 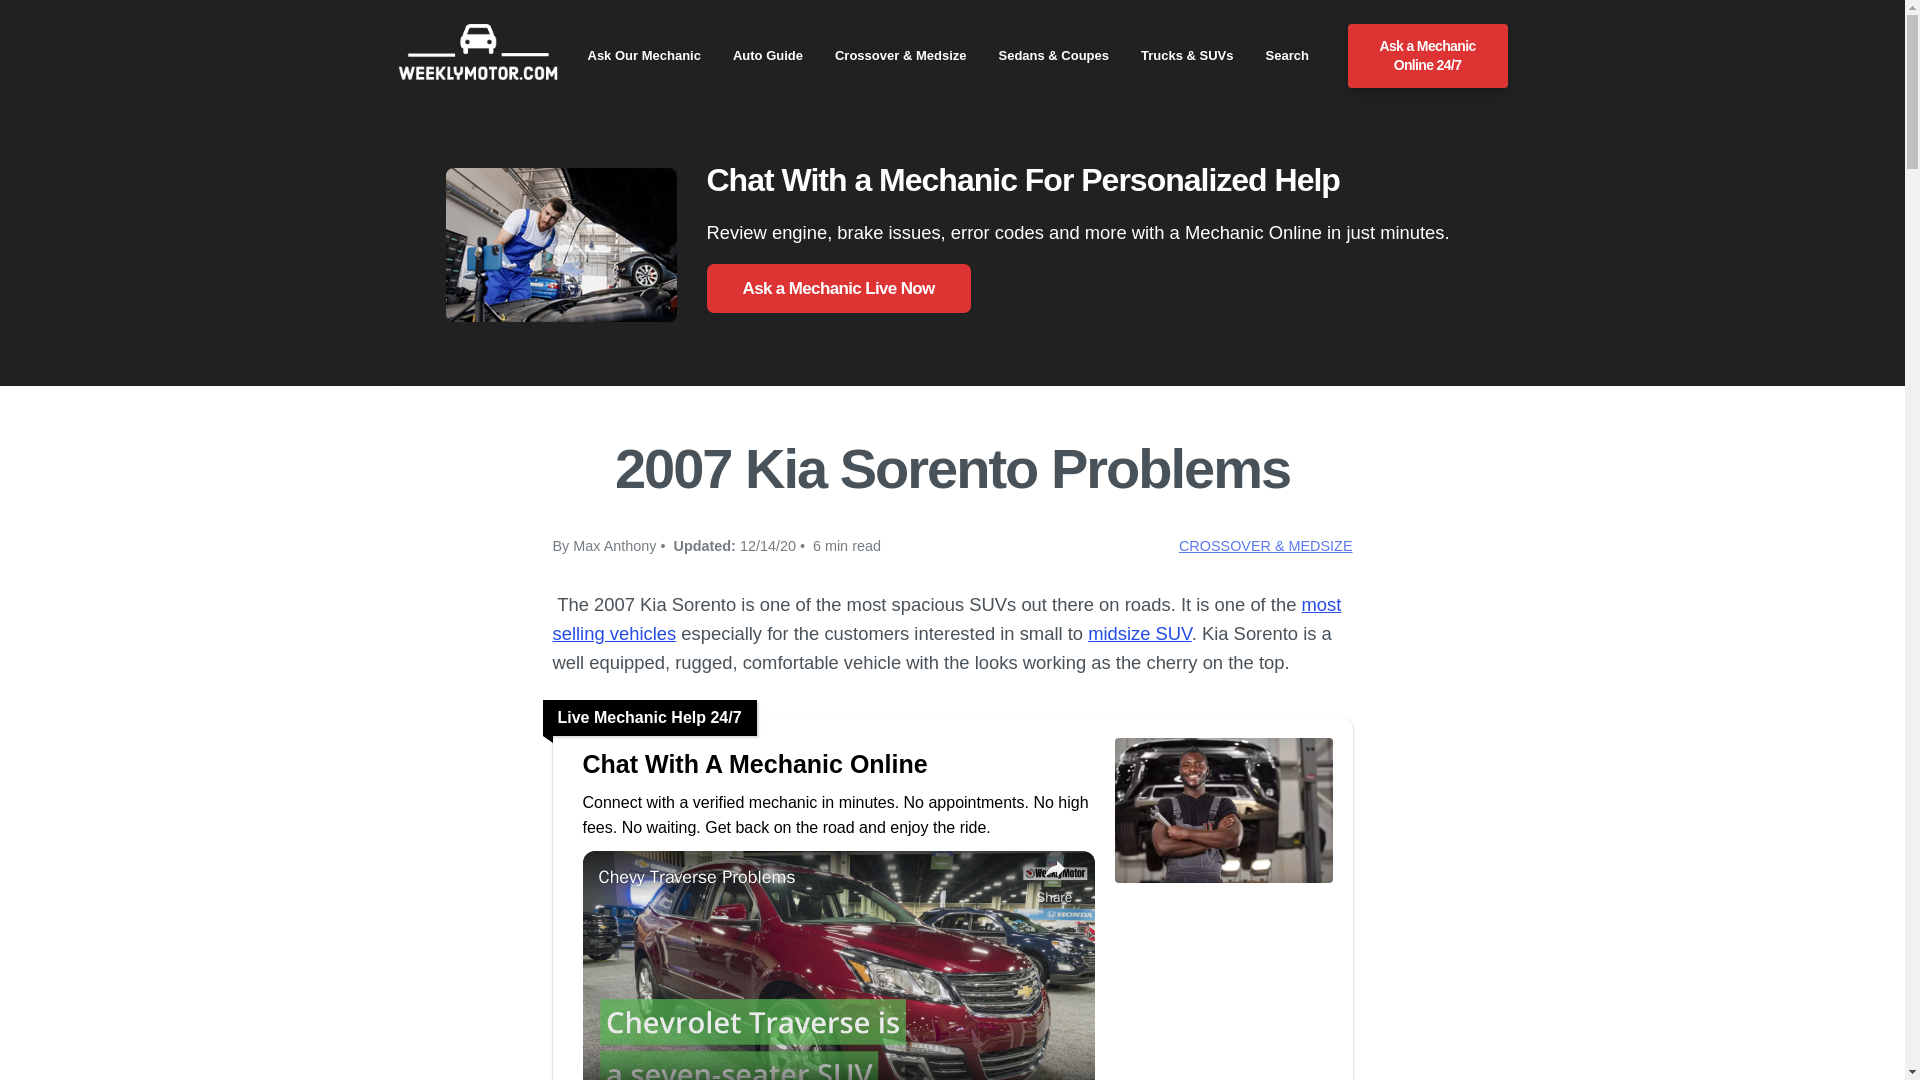 I want to click on most selling vehicles, so click(x=946, y=618).